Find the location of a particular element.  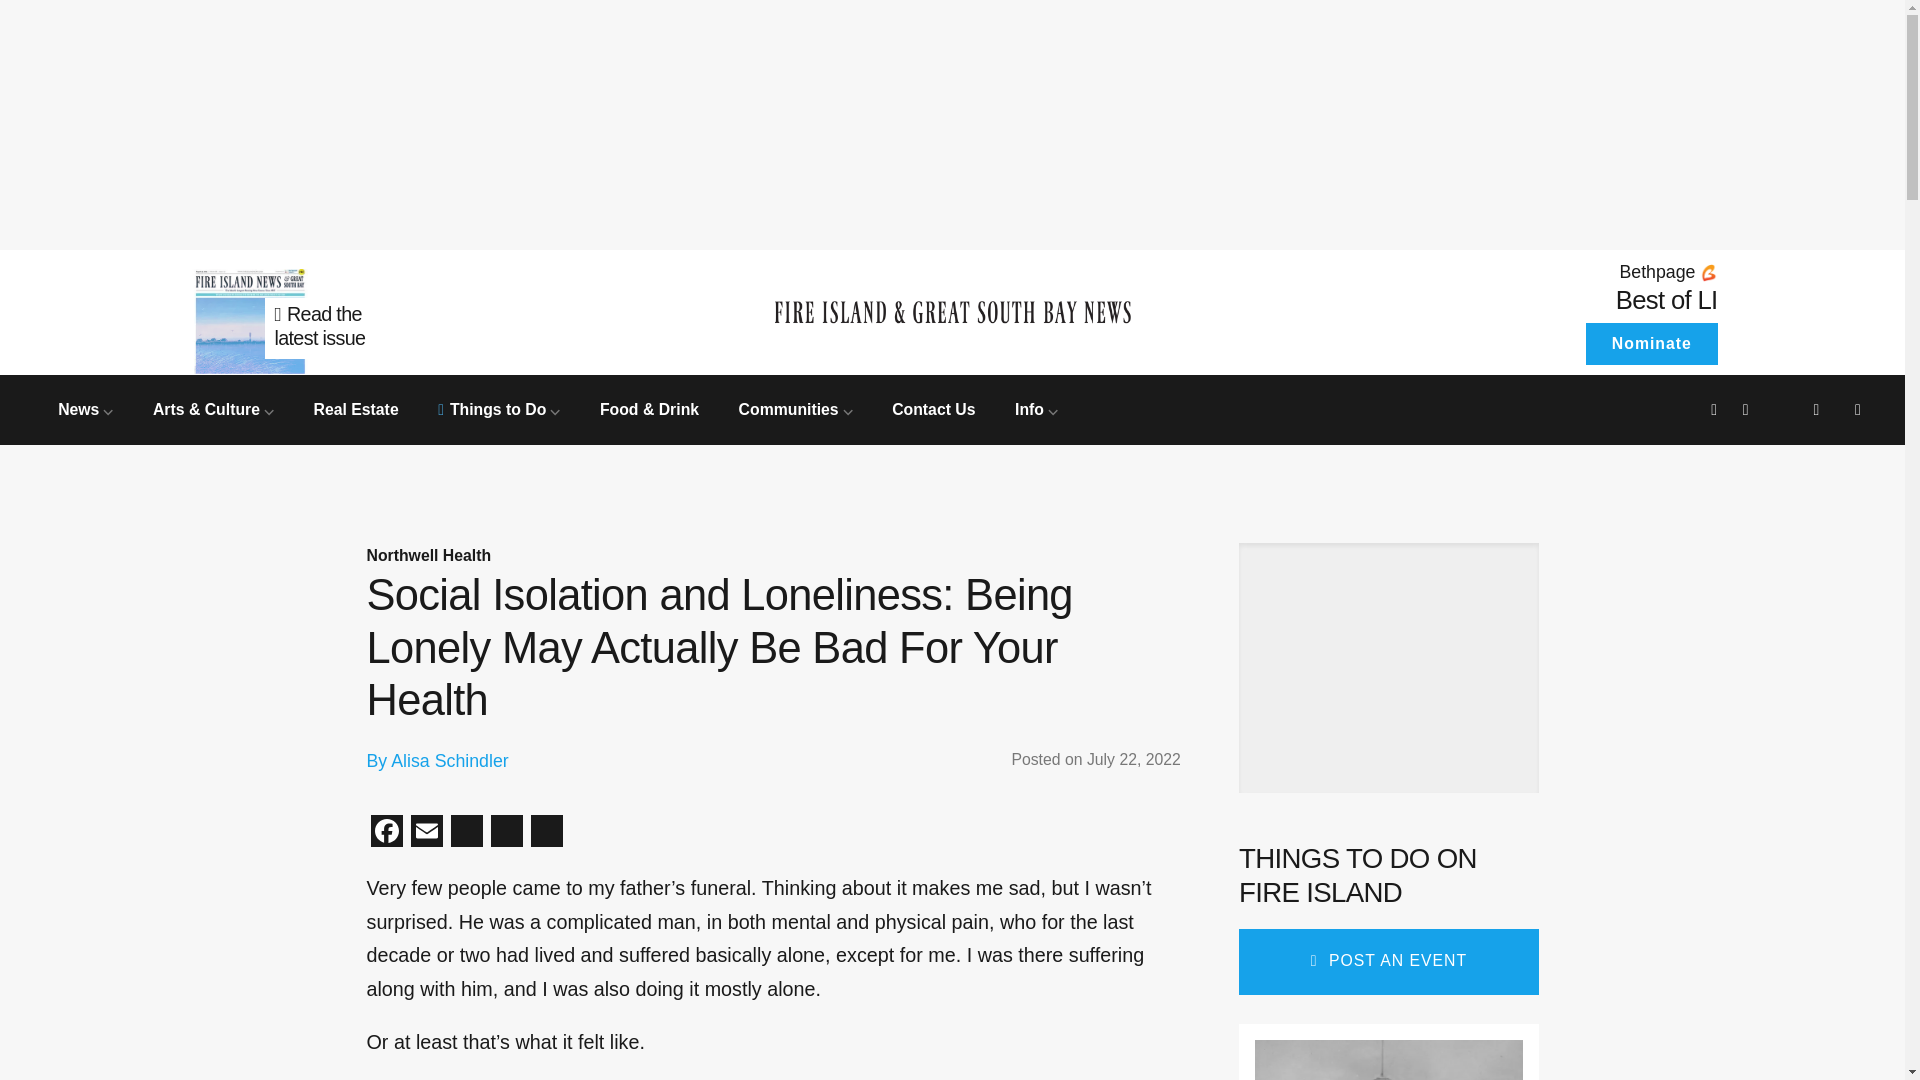

Info is located at coordinates (1036, 408).